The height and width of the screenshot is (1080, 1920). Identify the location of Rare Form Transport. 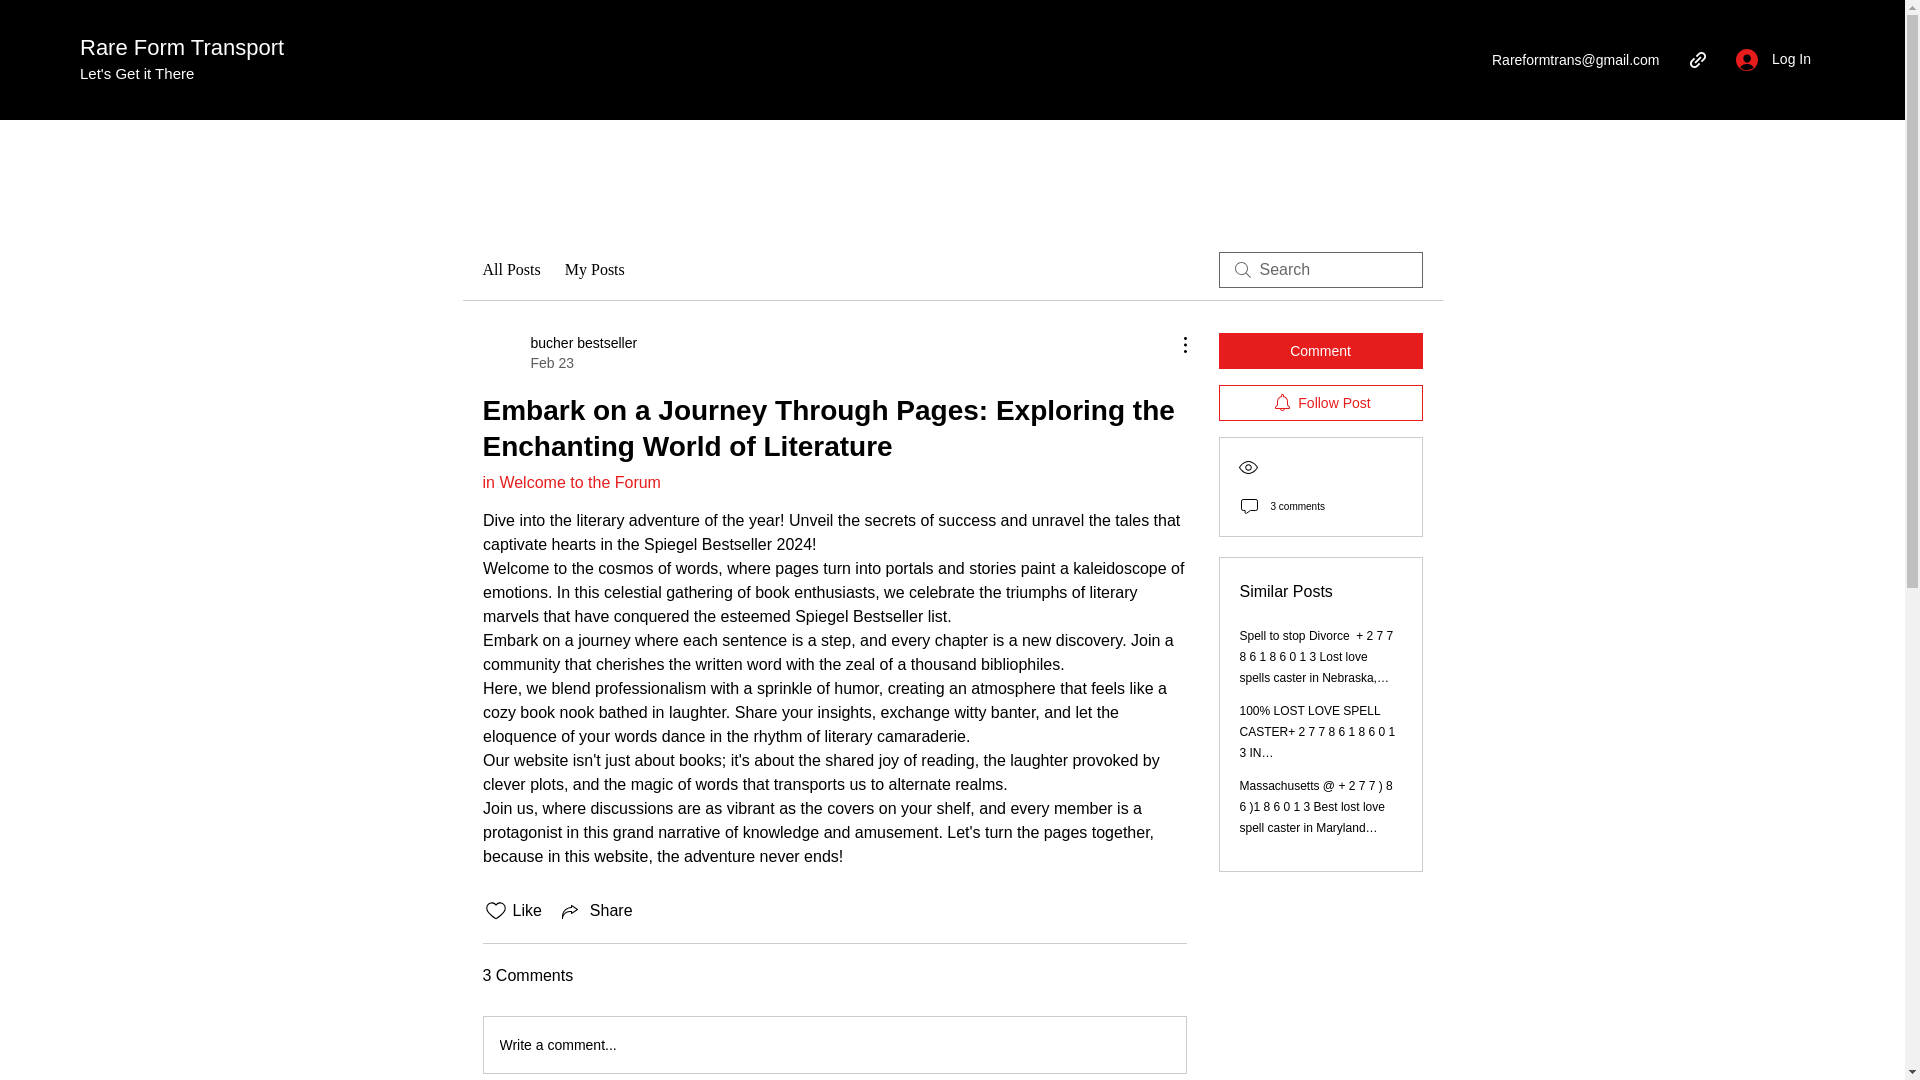
(570, 482).